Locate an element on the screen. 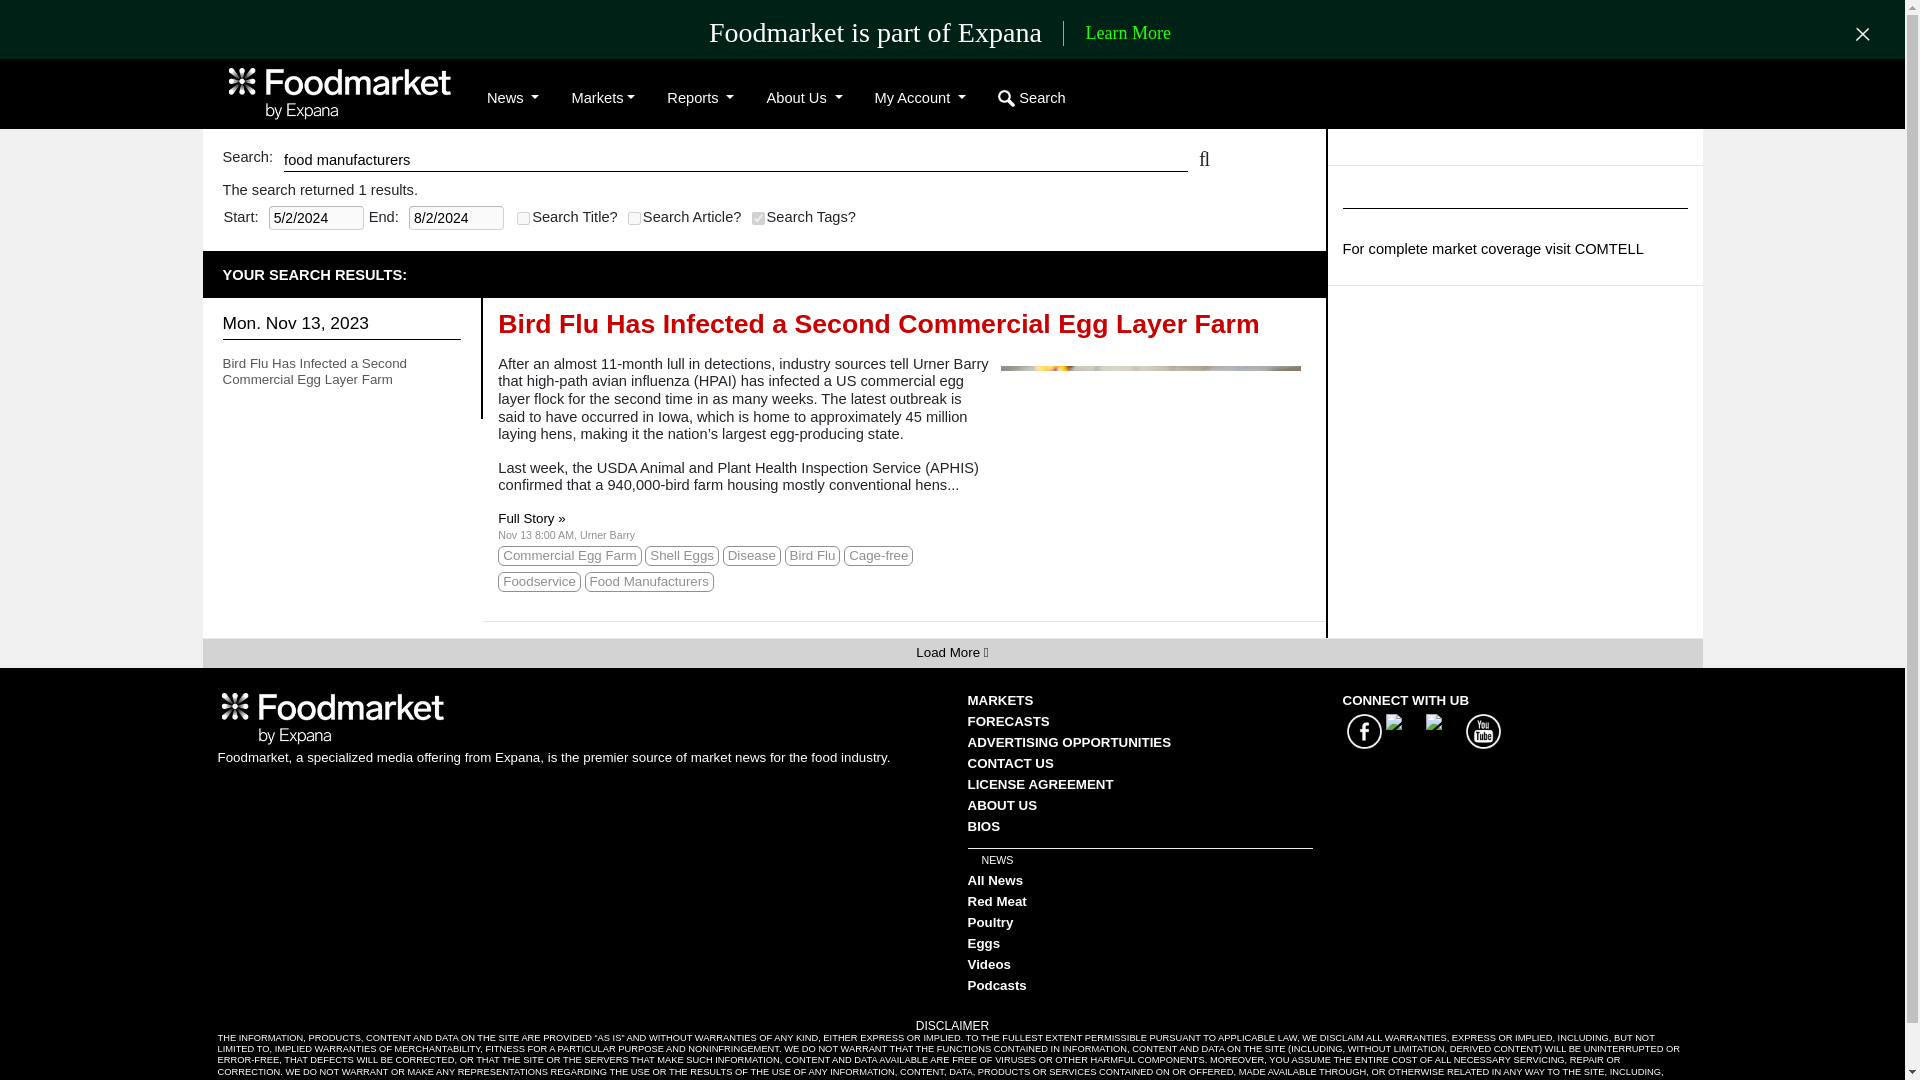 The height and width of the screenshot is (1080, 1920). on is located at coordinates (758, 218).